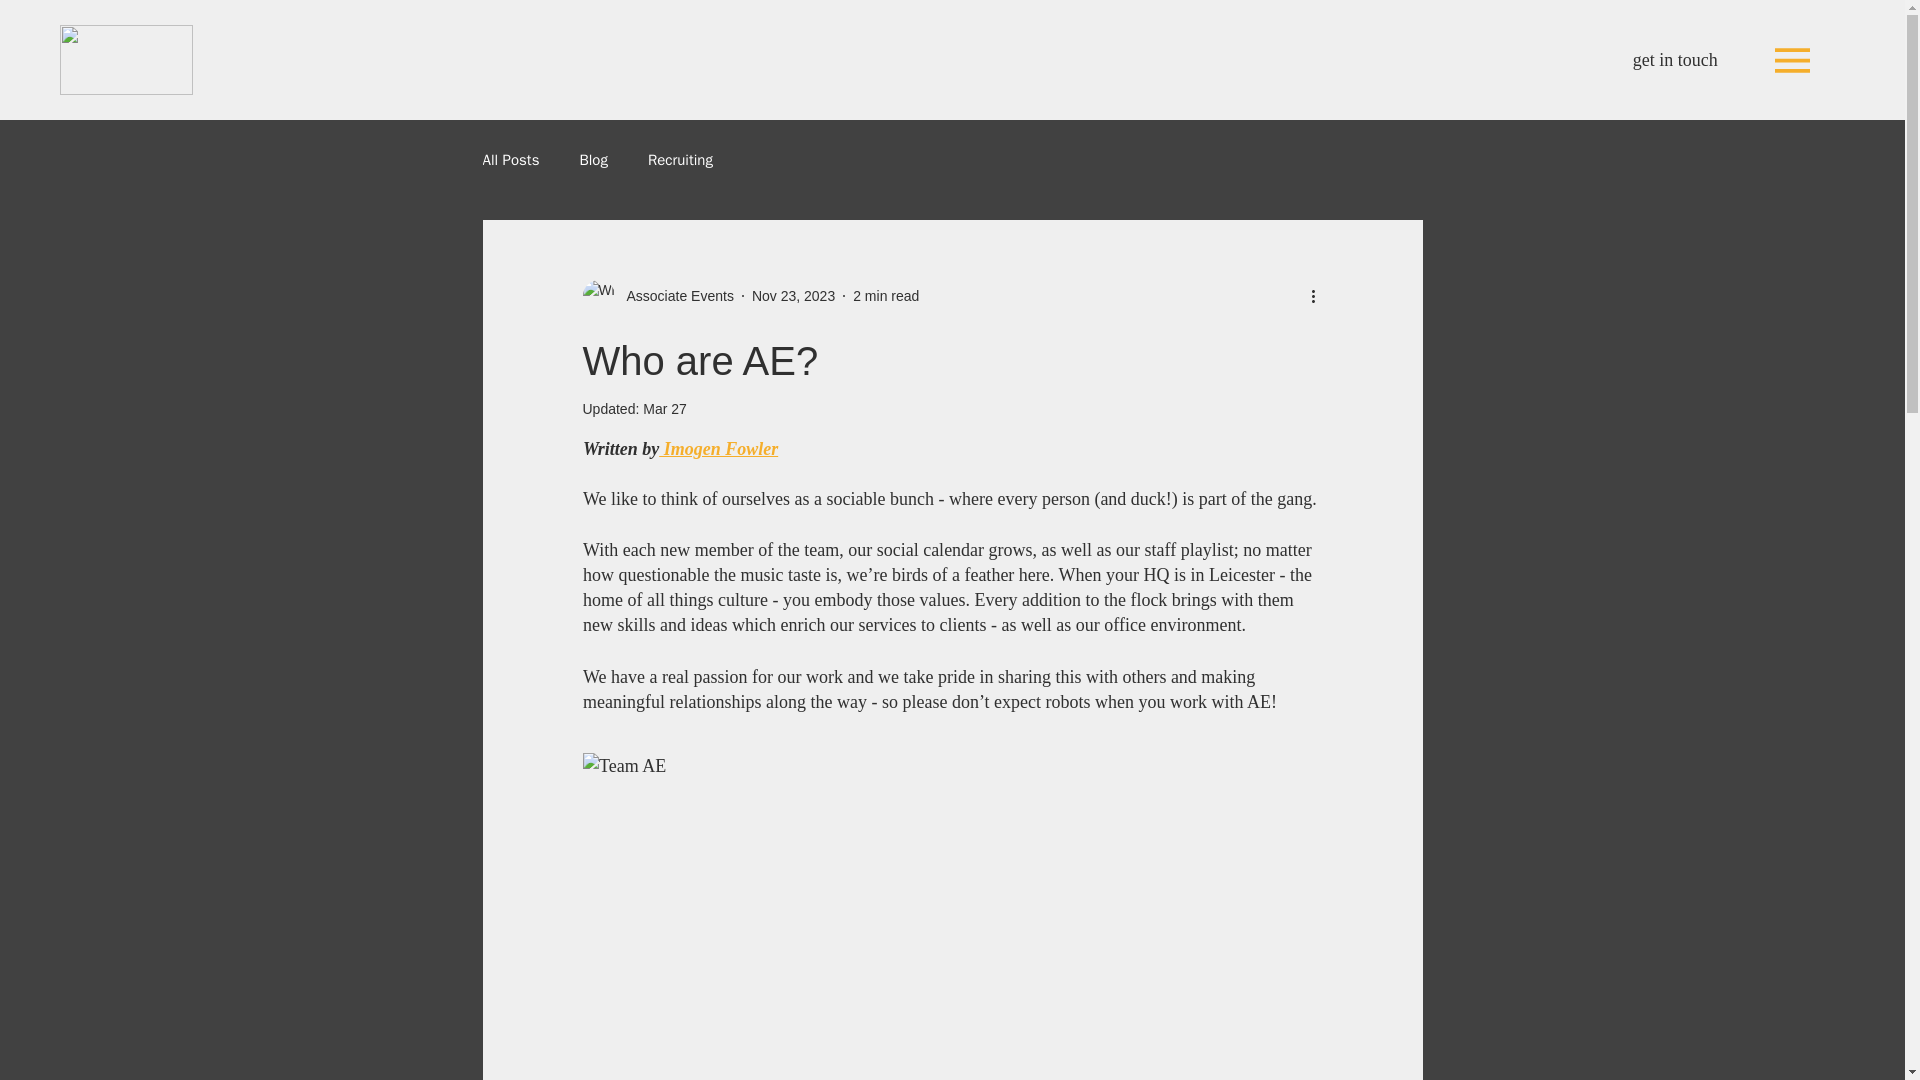  Describe the element at coordinates (794, 296) in the screenshot. I see `Nov 23, 2023` at that location.